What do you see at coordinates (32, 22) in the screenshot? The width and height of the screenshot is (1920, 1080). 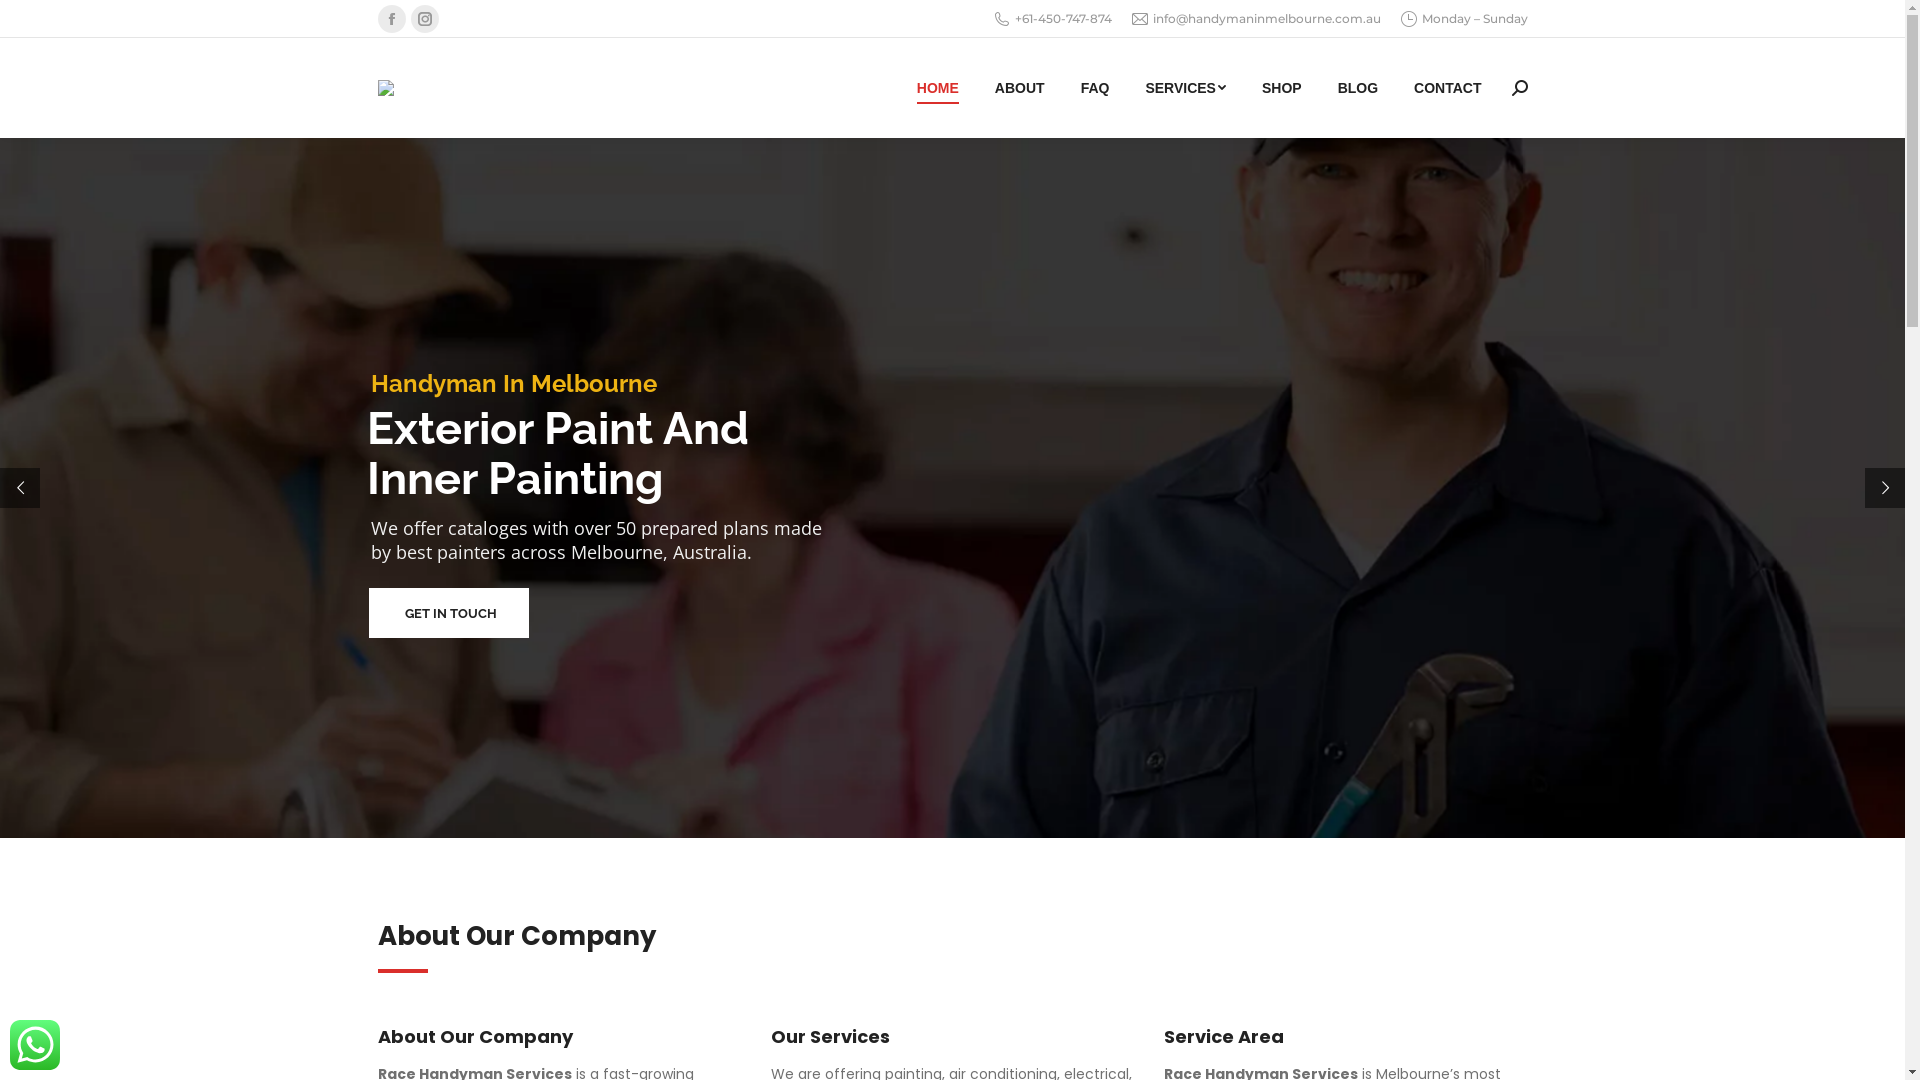 I see `Go!` at bounding box center [32, 22].